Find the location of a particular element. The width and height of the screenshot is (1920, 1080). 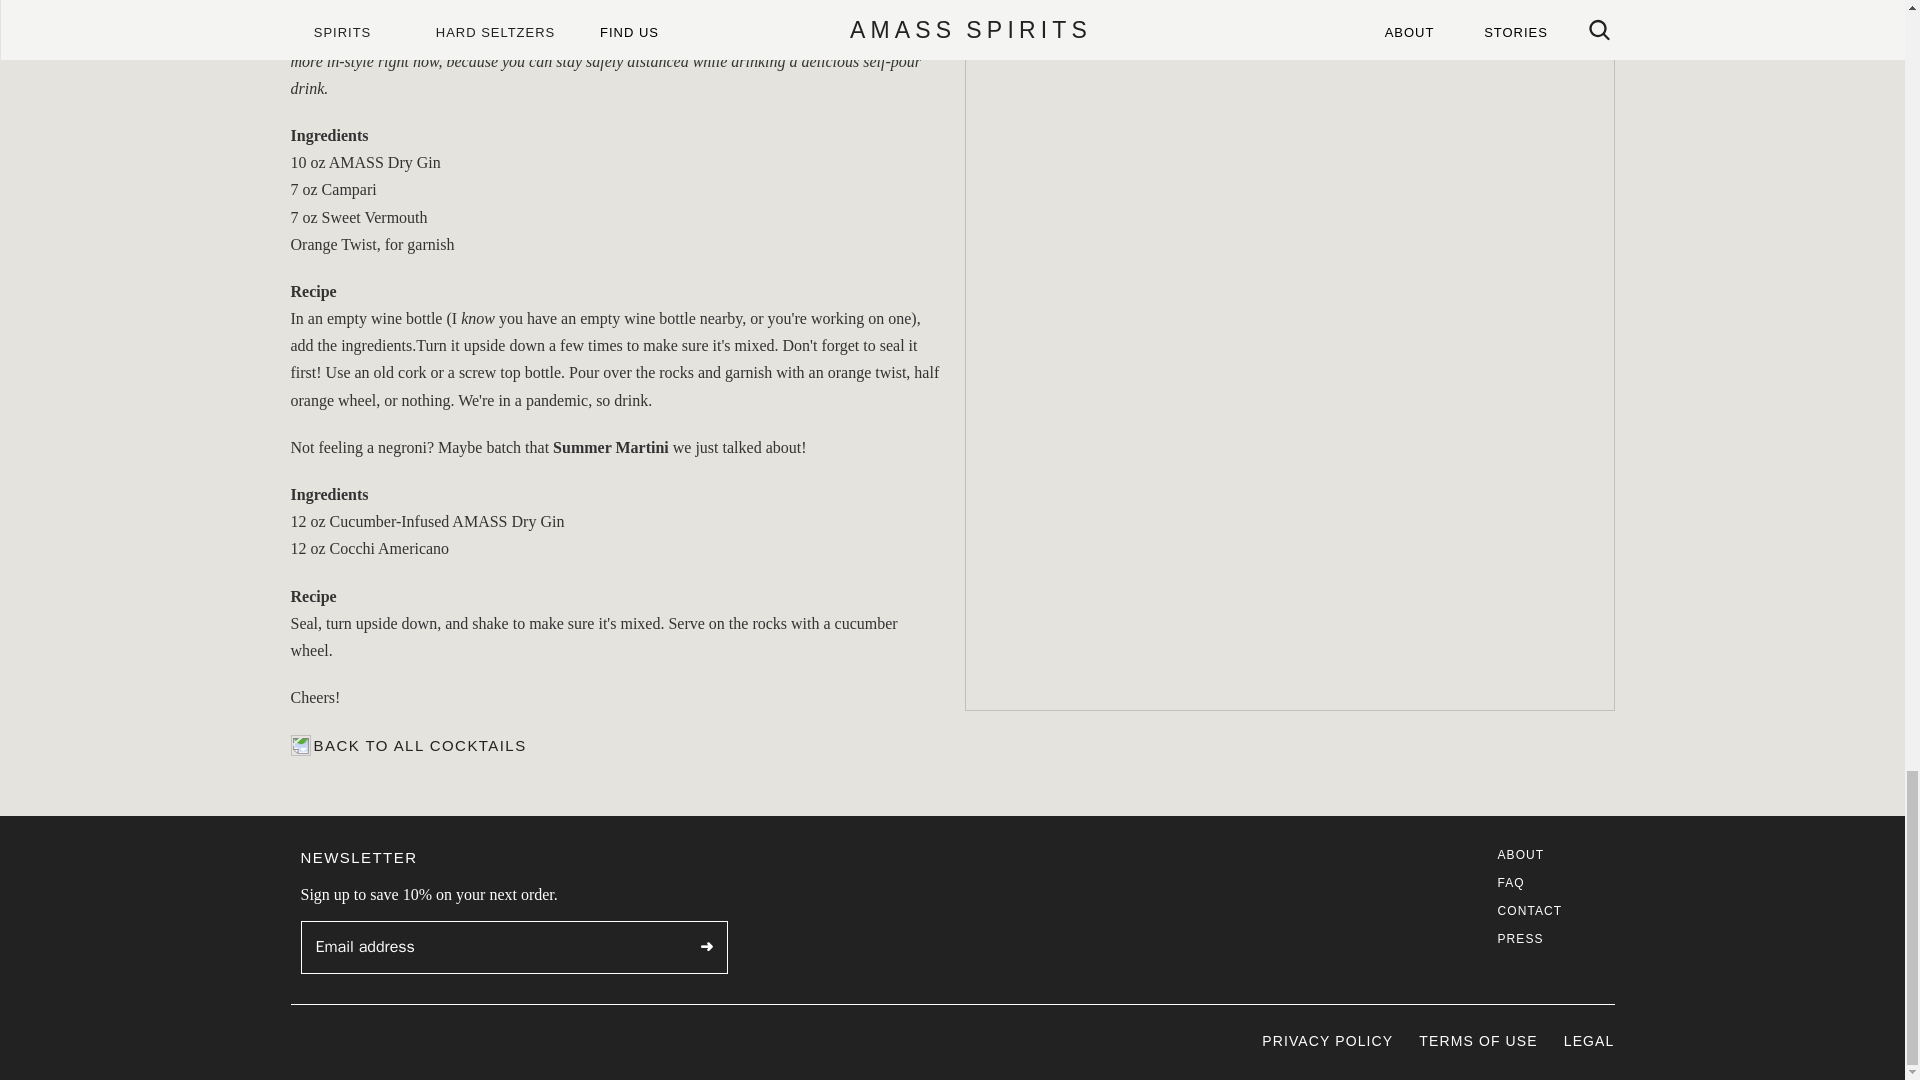

PRESS is located at coordinates (1520, 939).